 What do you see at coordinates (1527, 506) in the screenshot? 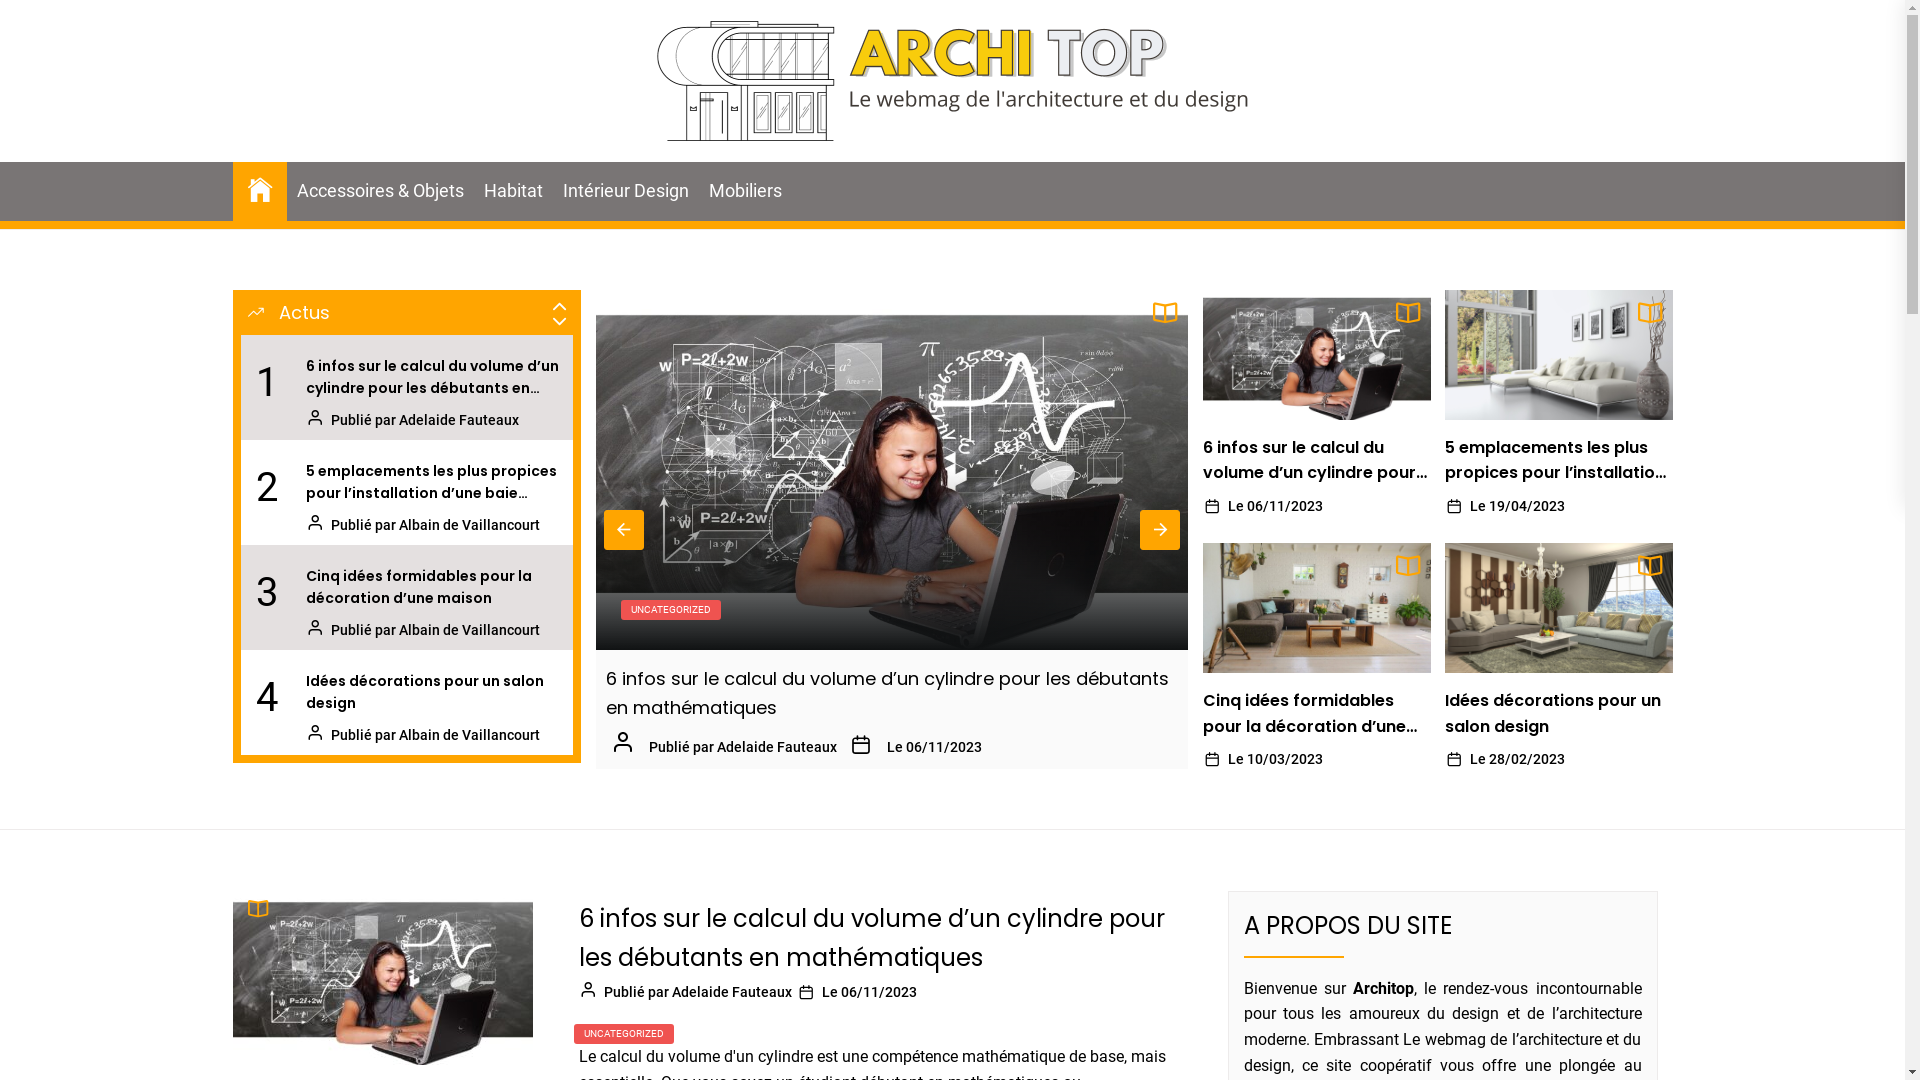
I see `19/04/2023` at bounding box center [1527, 506].